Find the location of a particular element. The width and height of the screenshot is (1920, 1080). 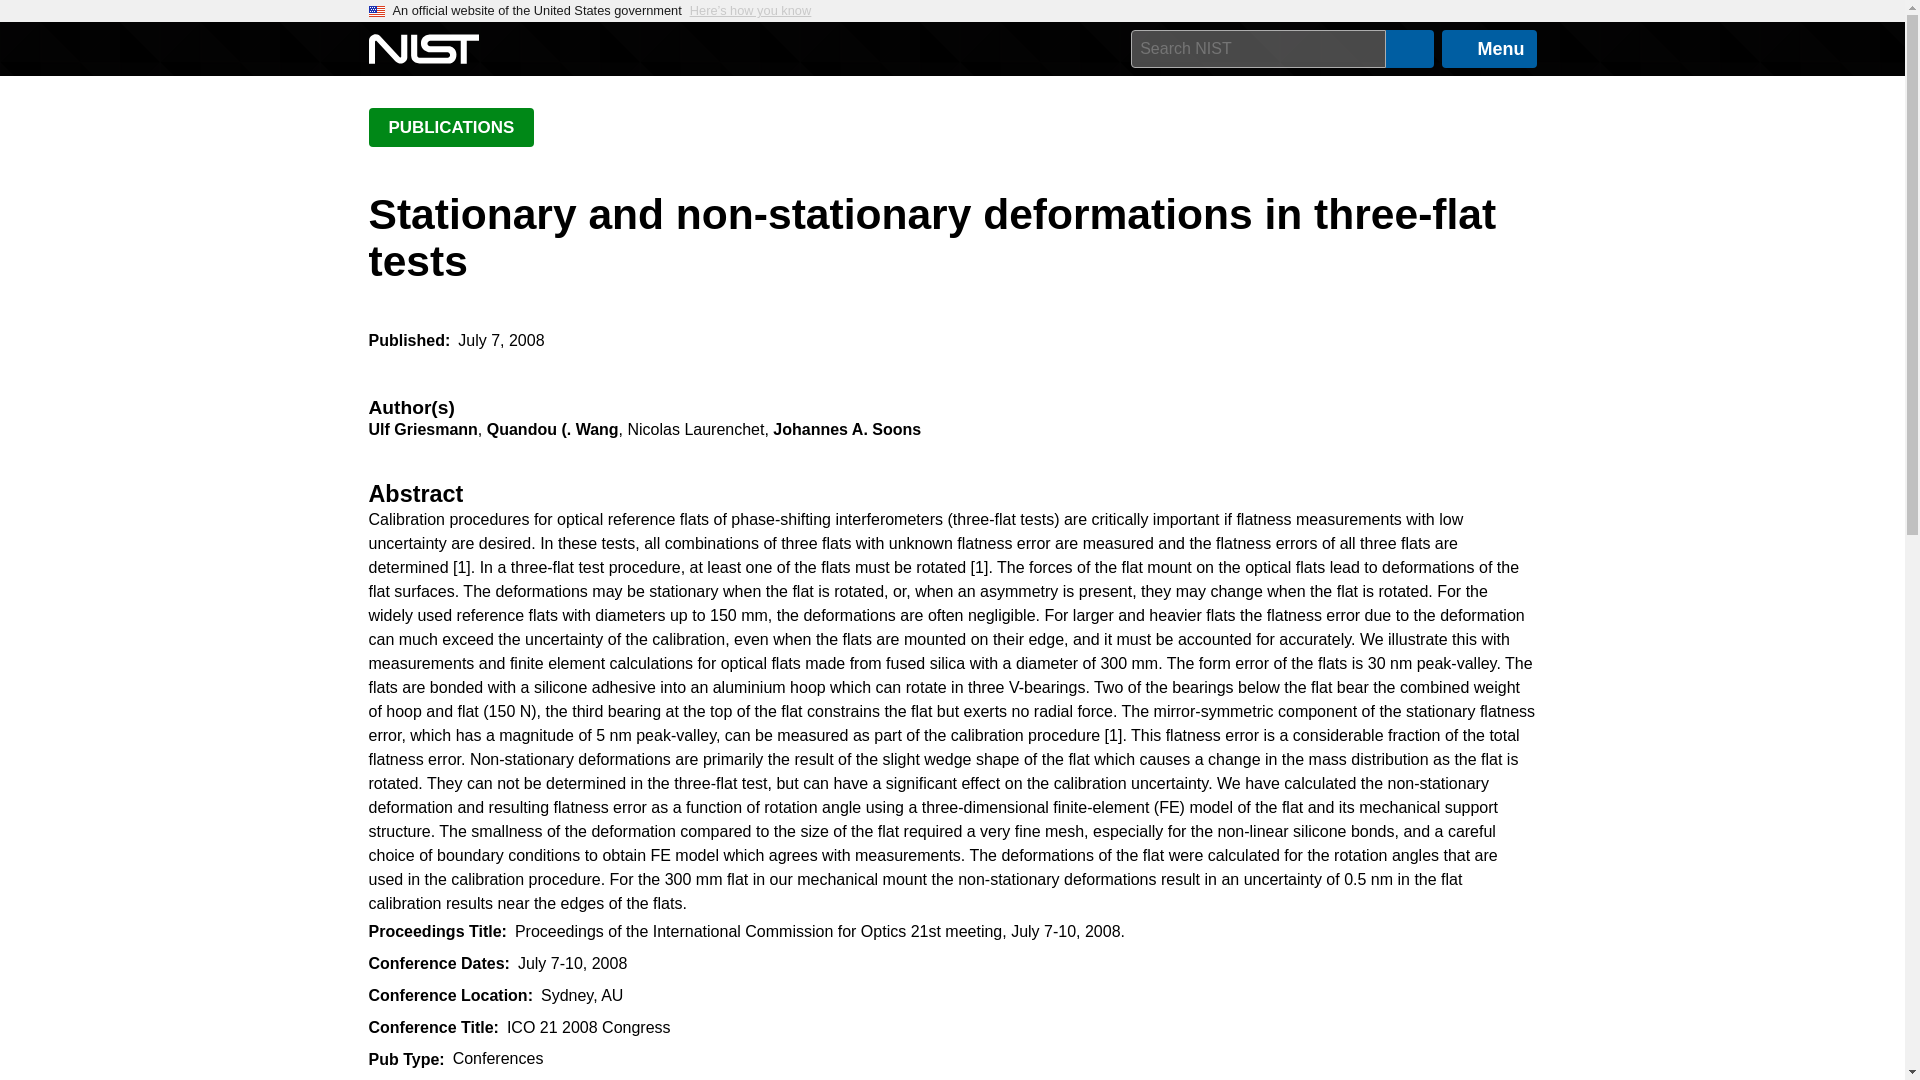

PUBLICATIONS is located at coordinates (450, 127).